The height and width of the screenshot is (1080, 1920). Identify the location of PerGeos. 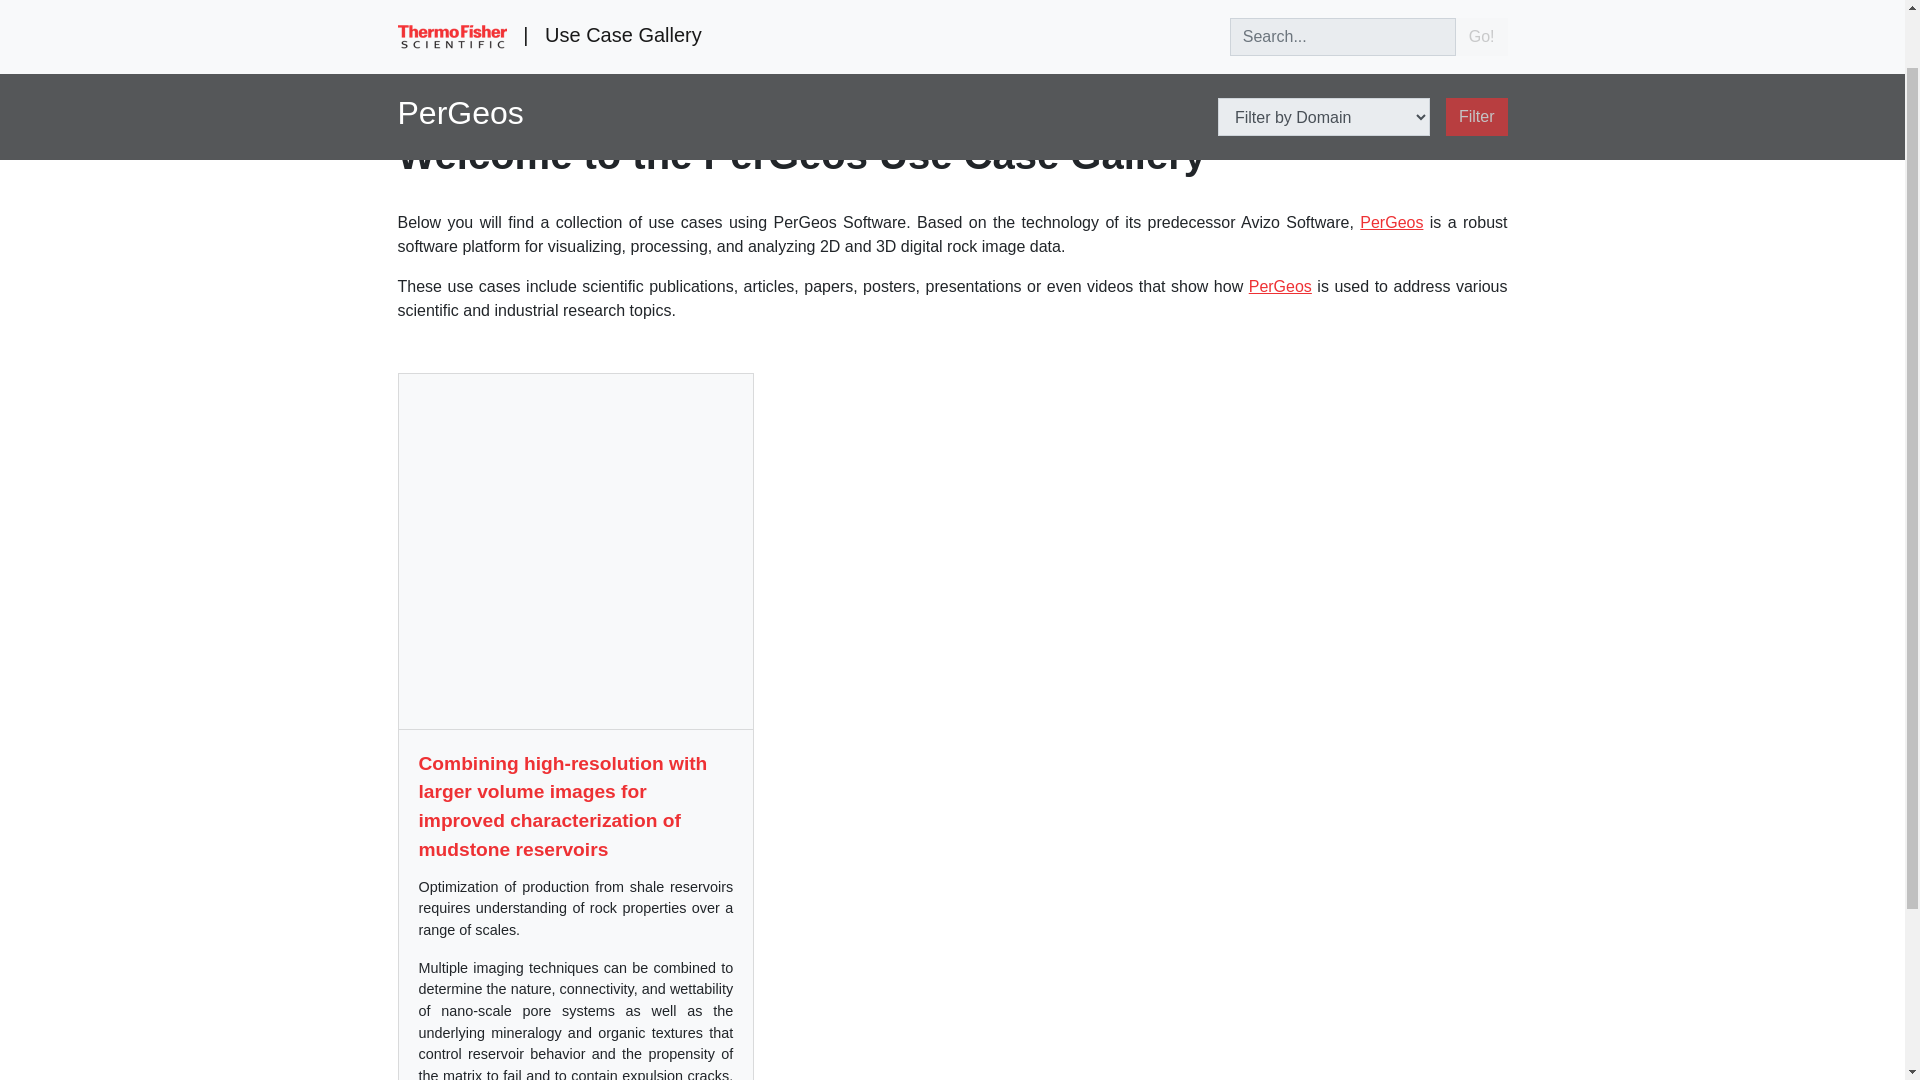
(1390, 222).